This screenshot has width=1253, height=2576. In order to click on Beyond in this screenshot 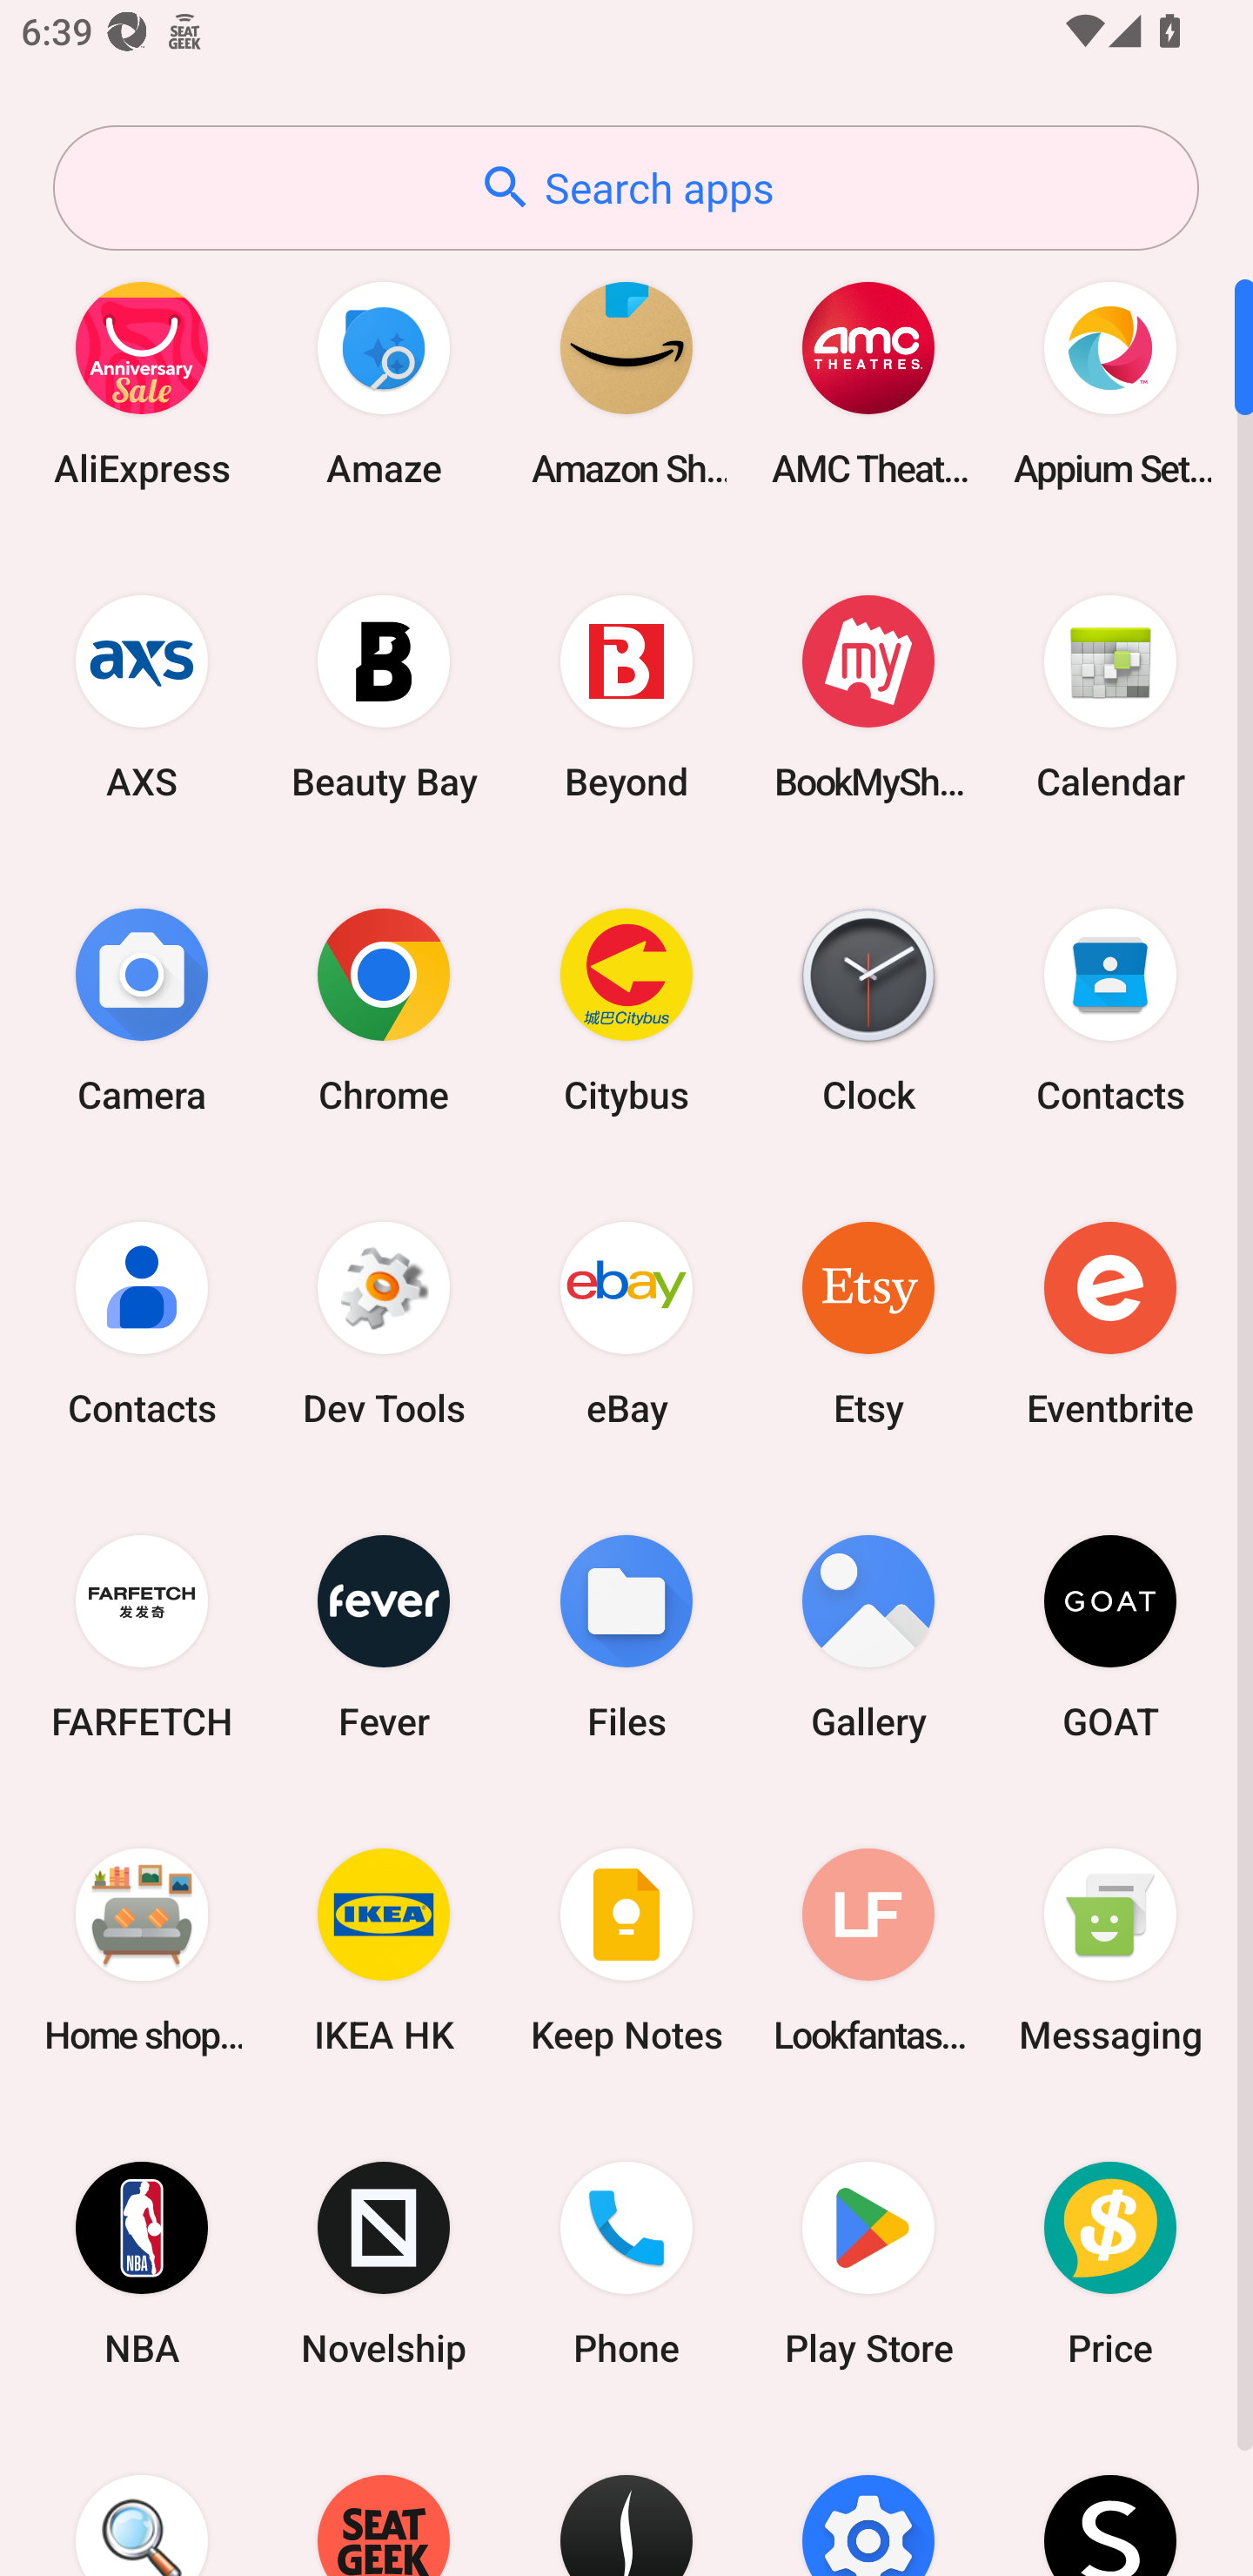, I will do `click(626, 696)`.